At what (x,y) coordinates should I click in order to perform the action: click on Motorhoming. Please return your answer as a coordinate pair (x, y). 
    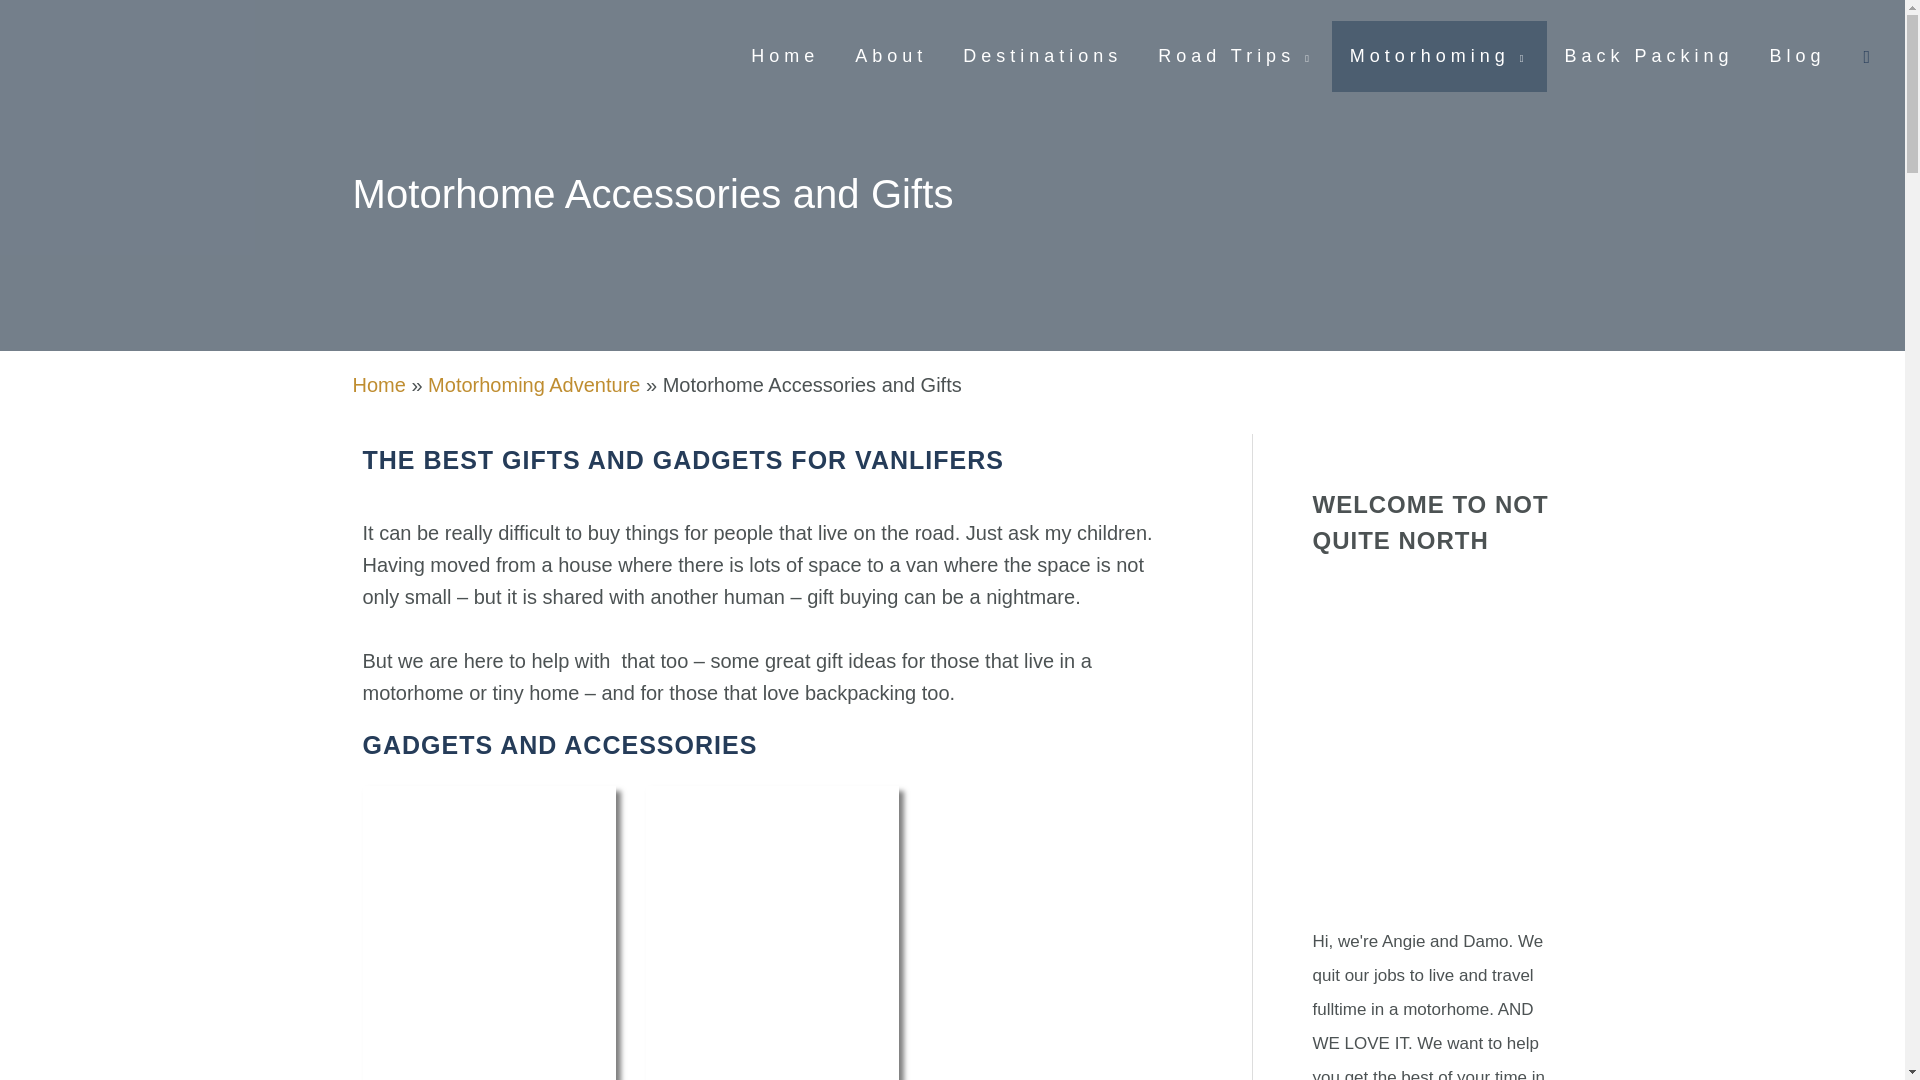
    Looking at the image, I should click on (1440, 56).